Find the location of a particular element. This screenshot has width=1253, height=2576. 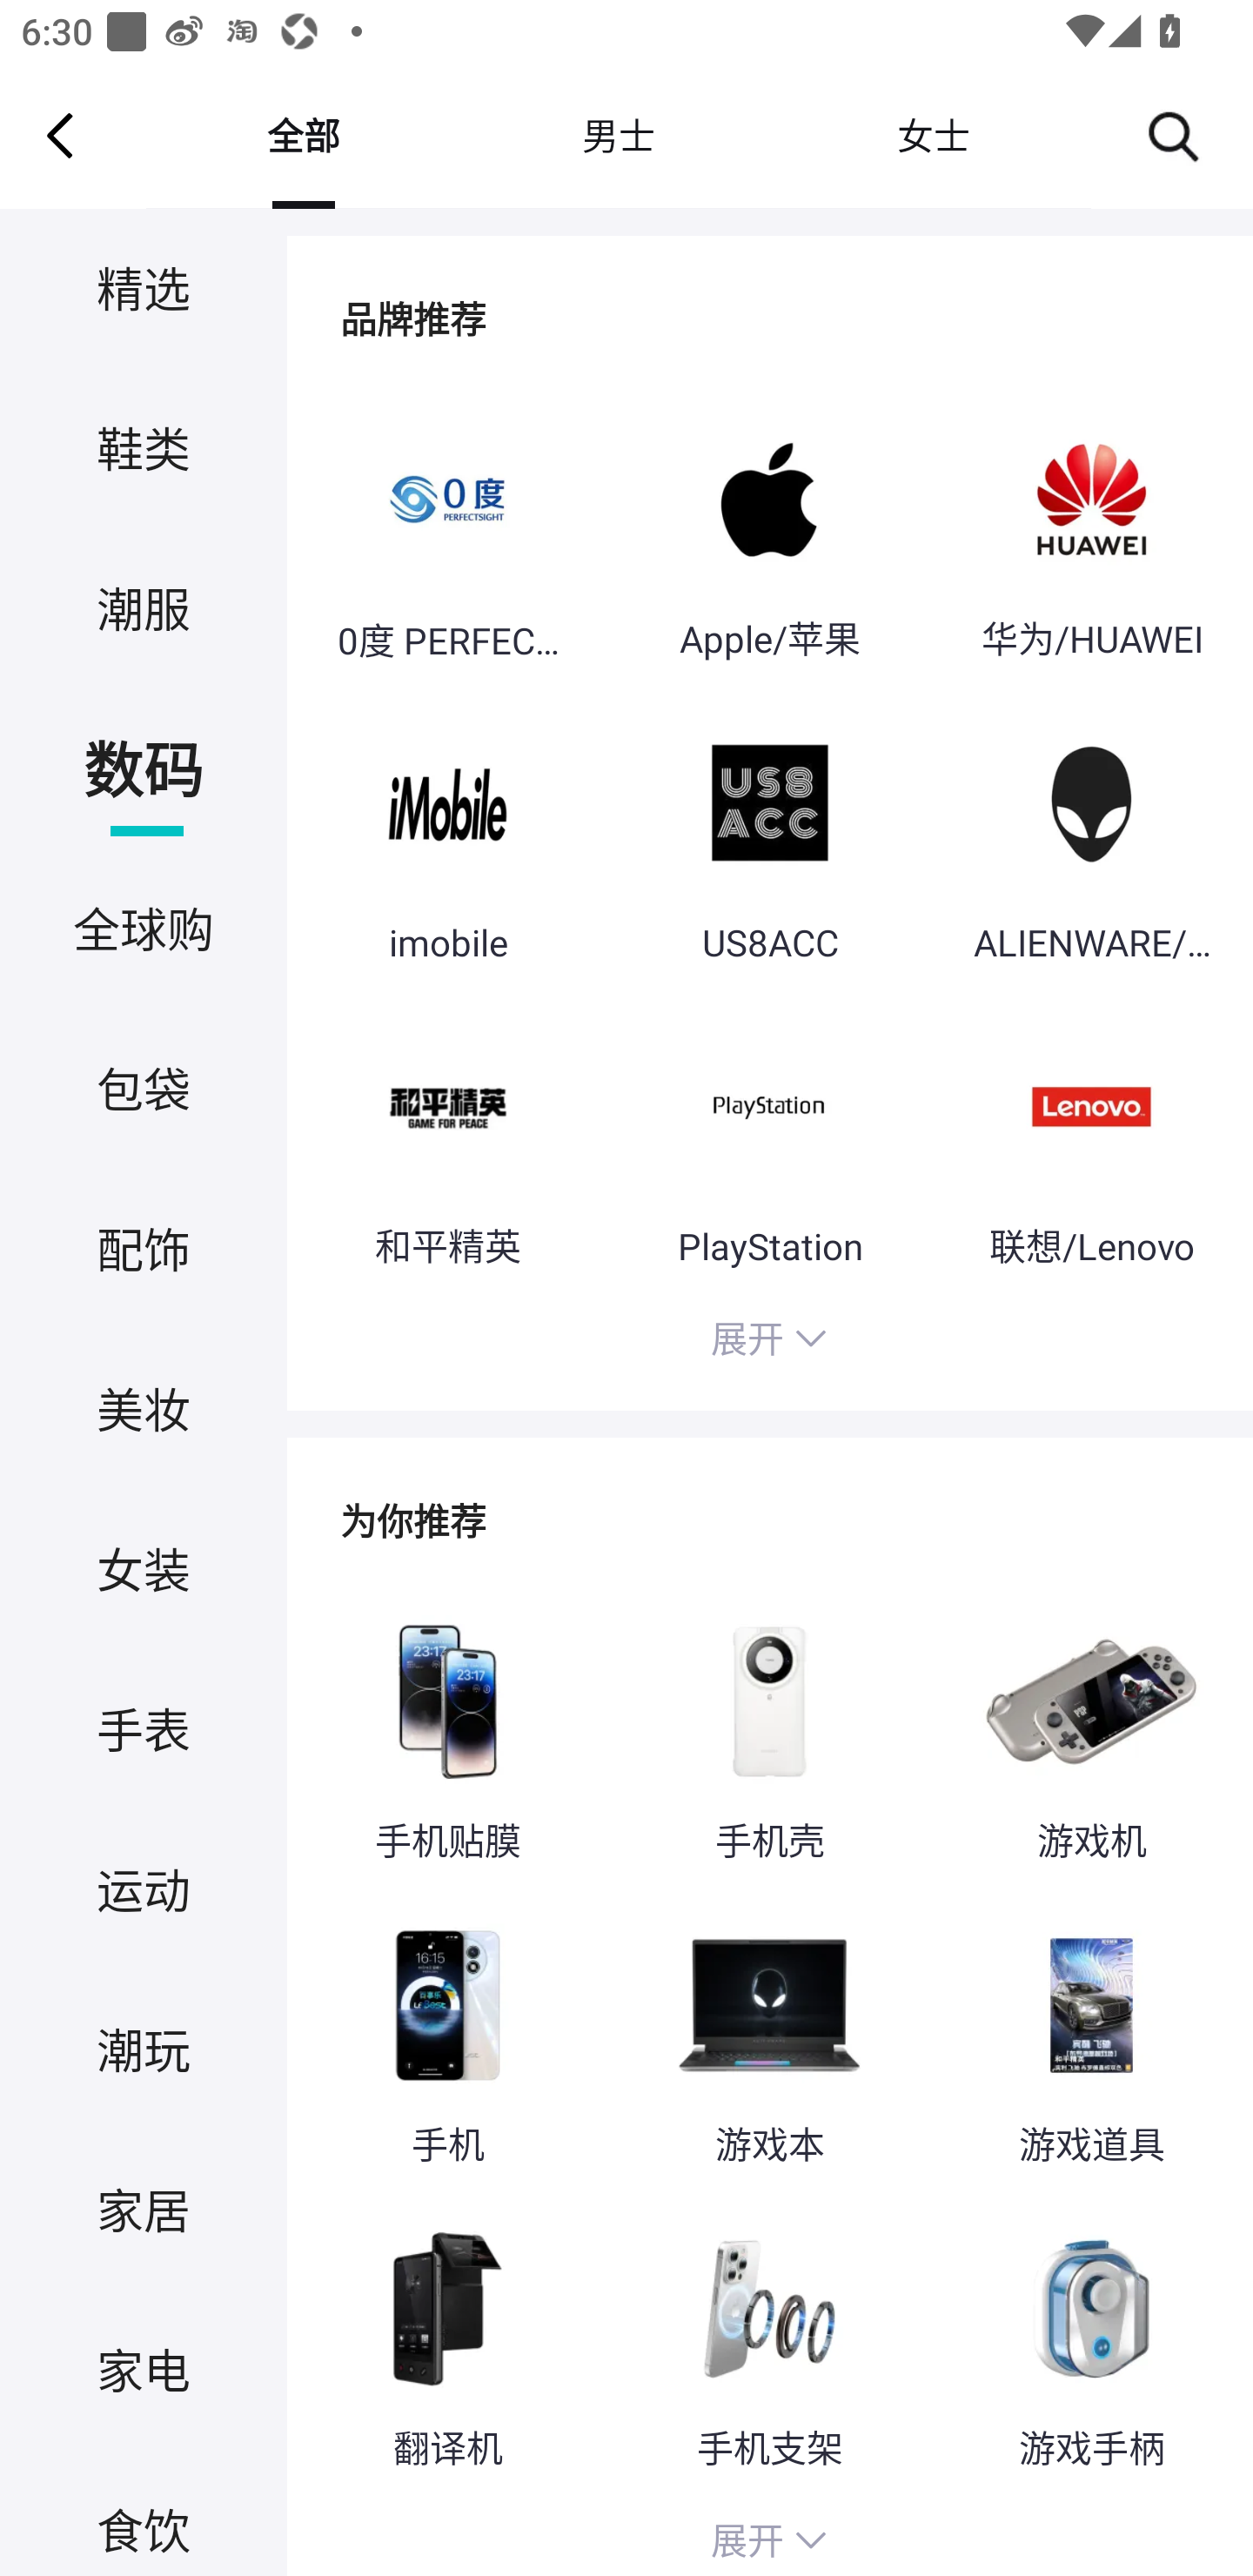

imobile is located at coordinates (447, 838).